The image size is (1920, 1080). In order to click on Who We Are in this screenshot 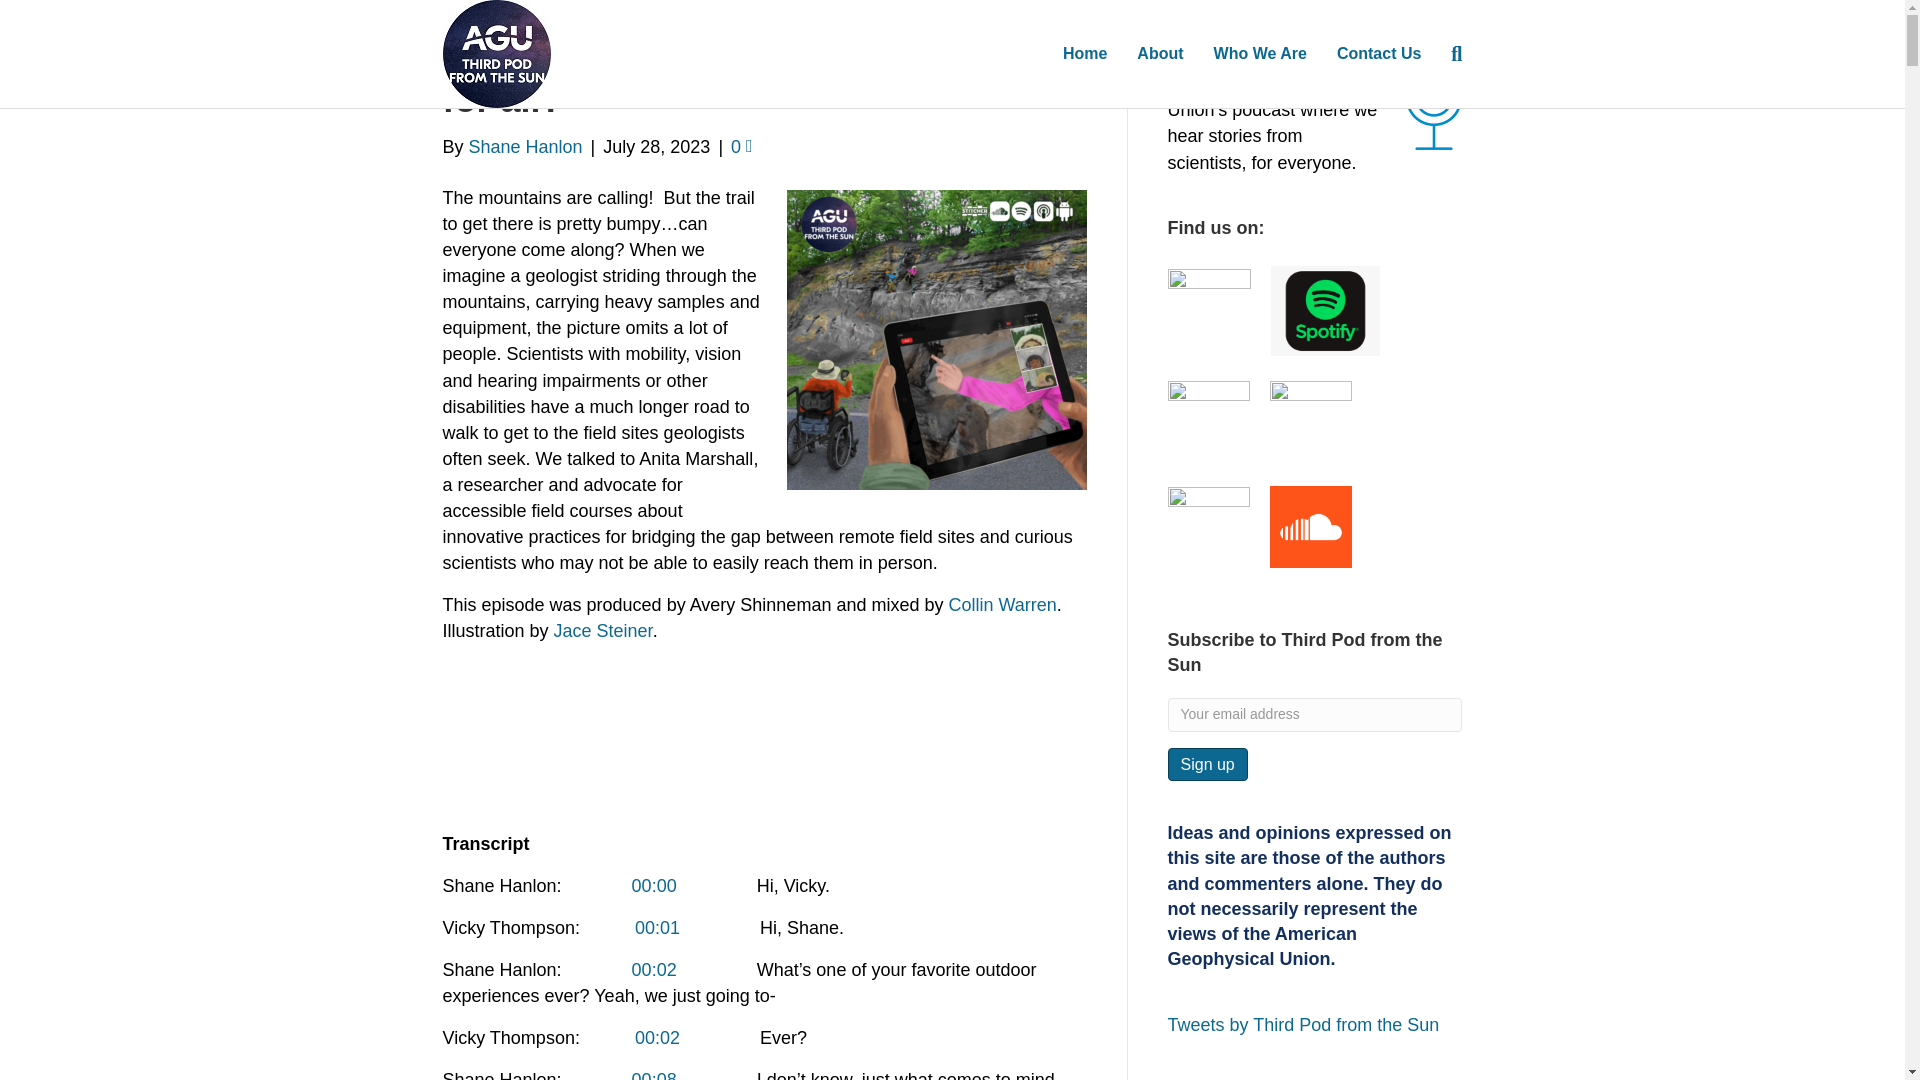, I will do `click(1260, 54)`.